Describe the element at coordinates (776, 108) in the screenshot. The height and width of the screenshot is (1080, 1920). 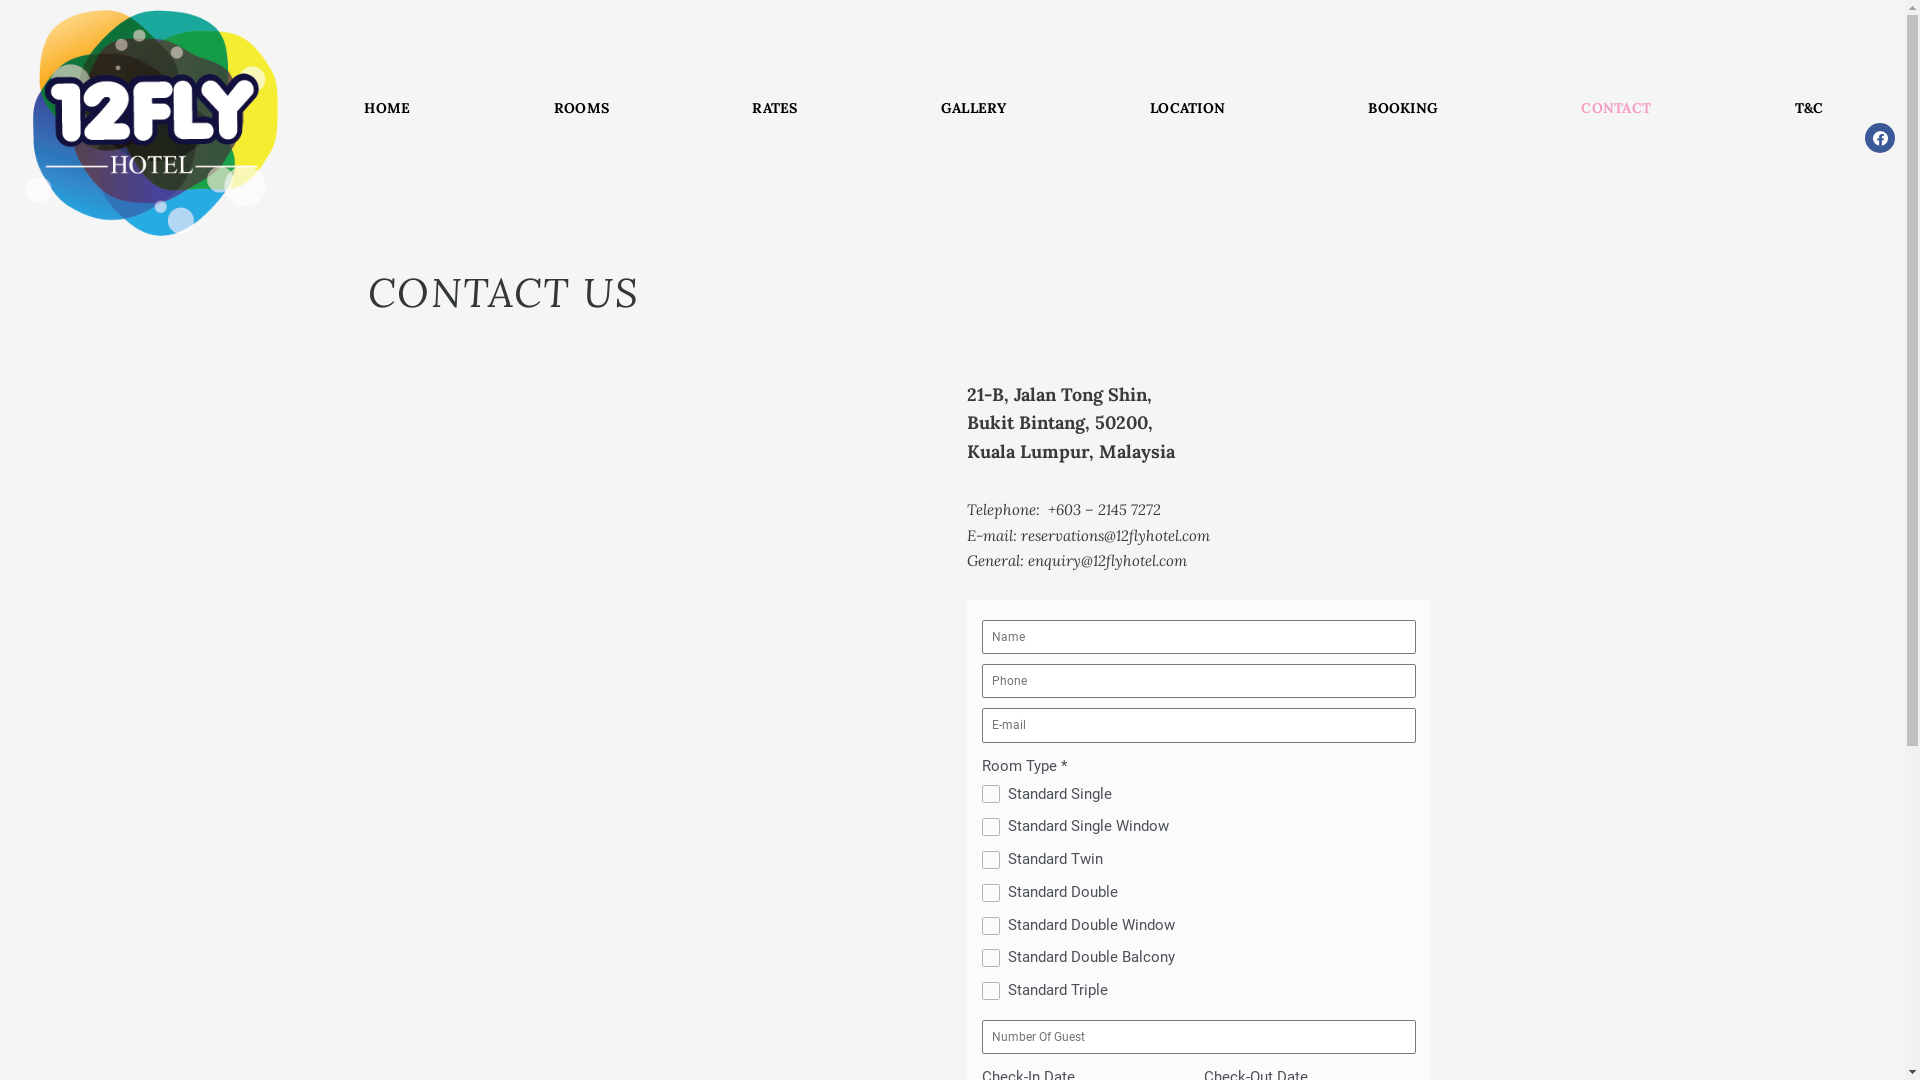
I see `RATES` at that location.